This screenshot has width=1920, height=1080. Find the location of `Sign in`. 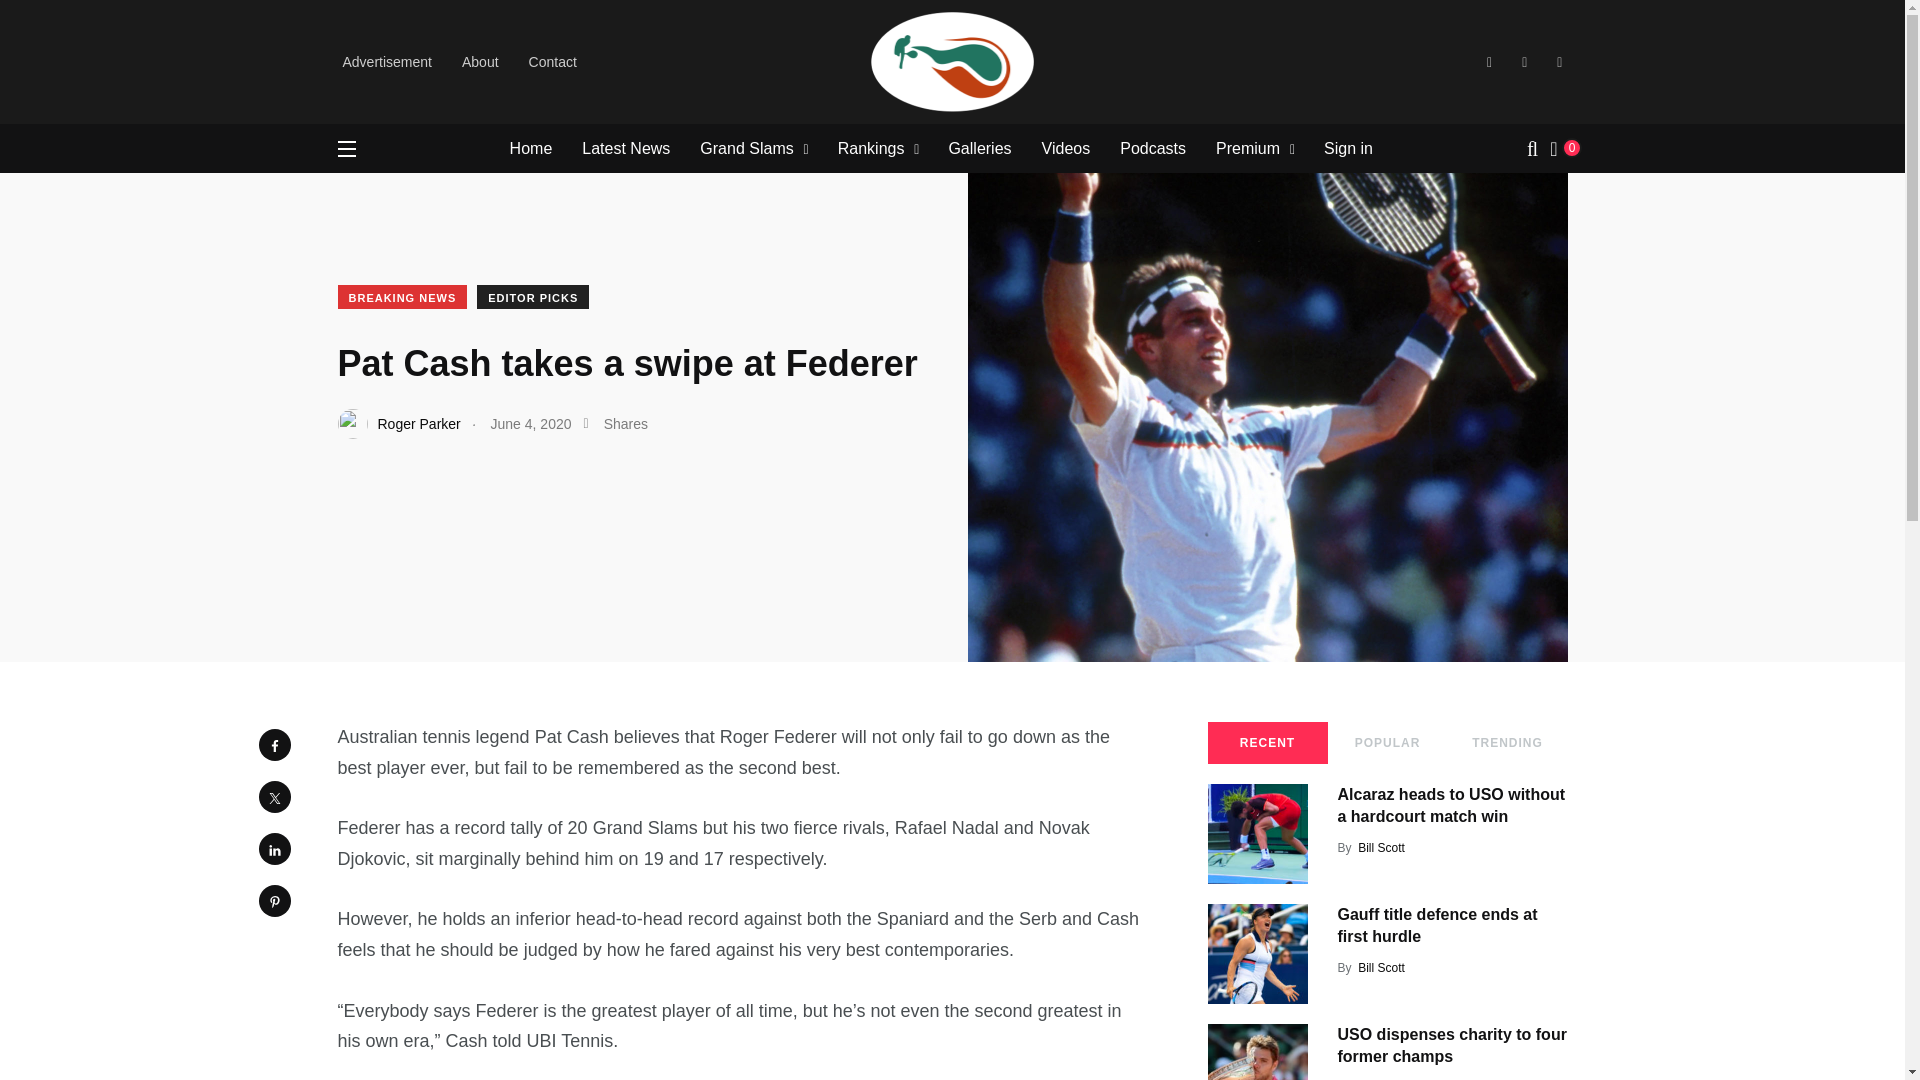

Sign in is located at coordinates (1348, 148).